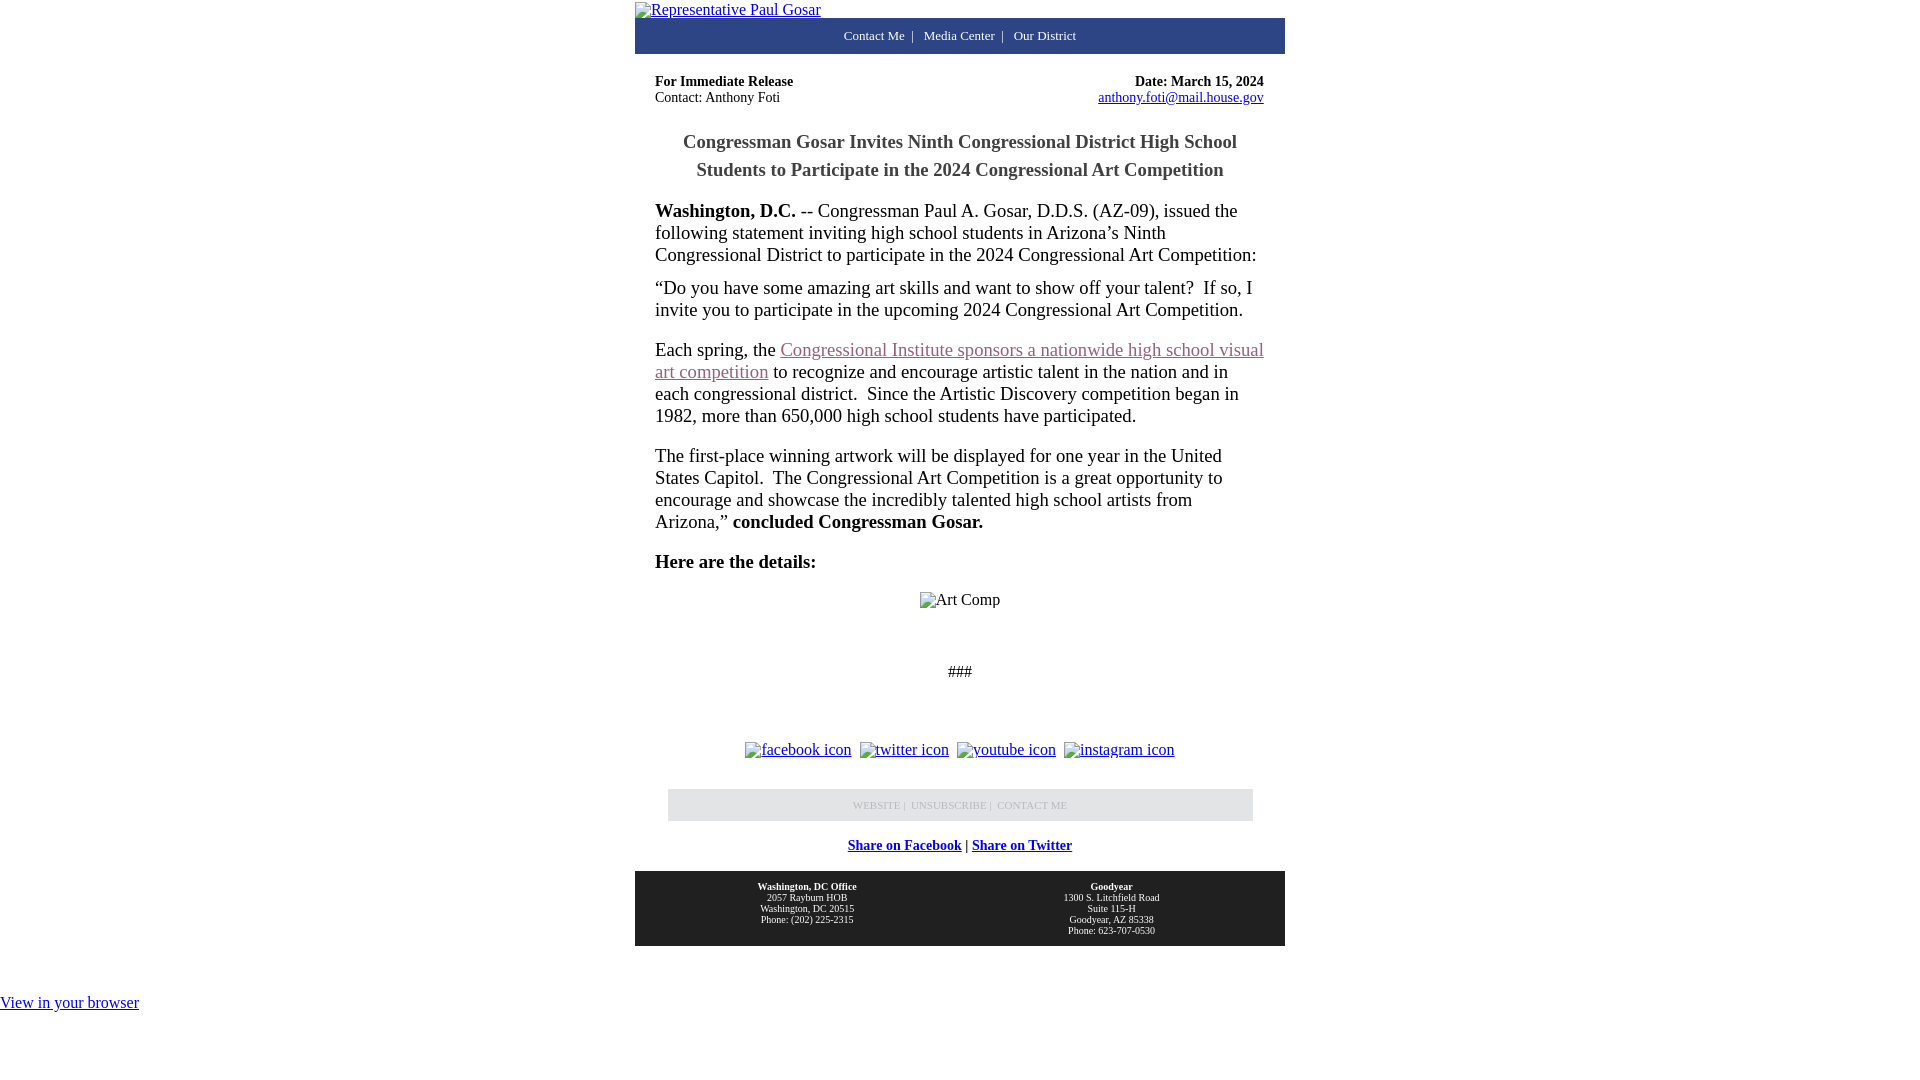 The height and width of the screenshot is (1080, 1920). Describe the element at coordinates (1021, 846) in the screenshot. I see `Share on Twitter` at that location.